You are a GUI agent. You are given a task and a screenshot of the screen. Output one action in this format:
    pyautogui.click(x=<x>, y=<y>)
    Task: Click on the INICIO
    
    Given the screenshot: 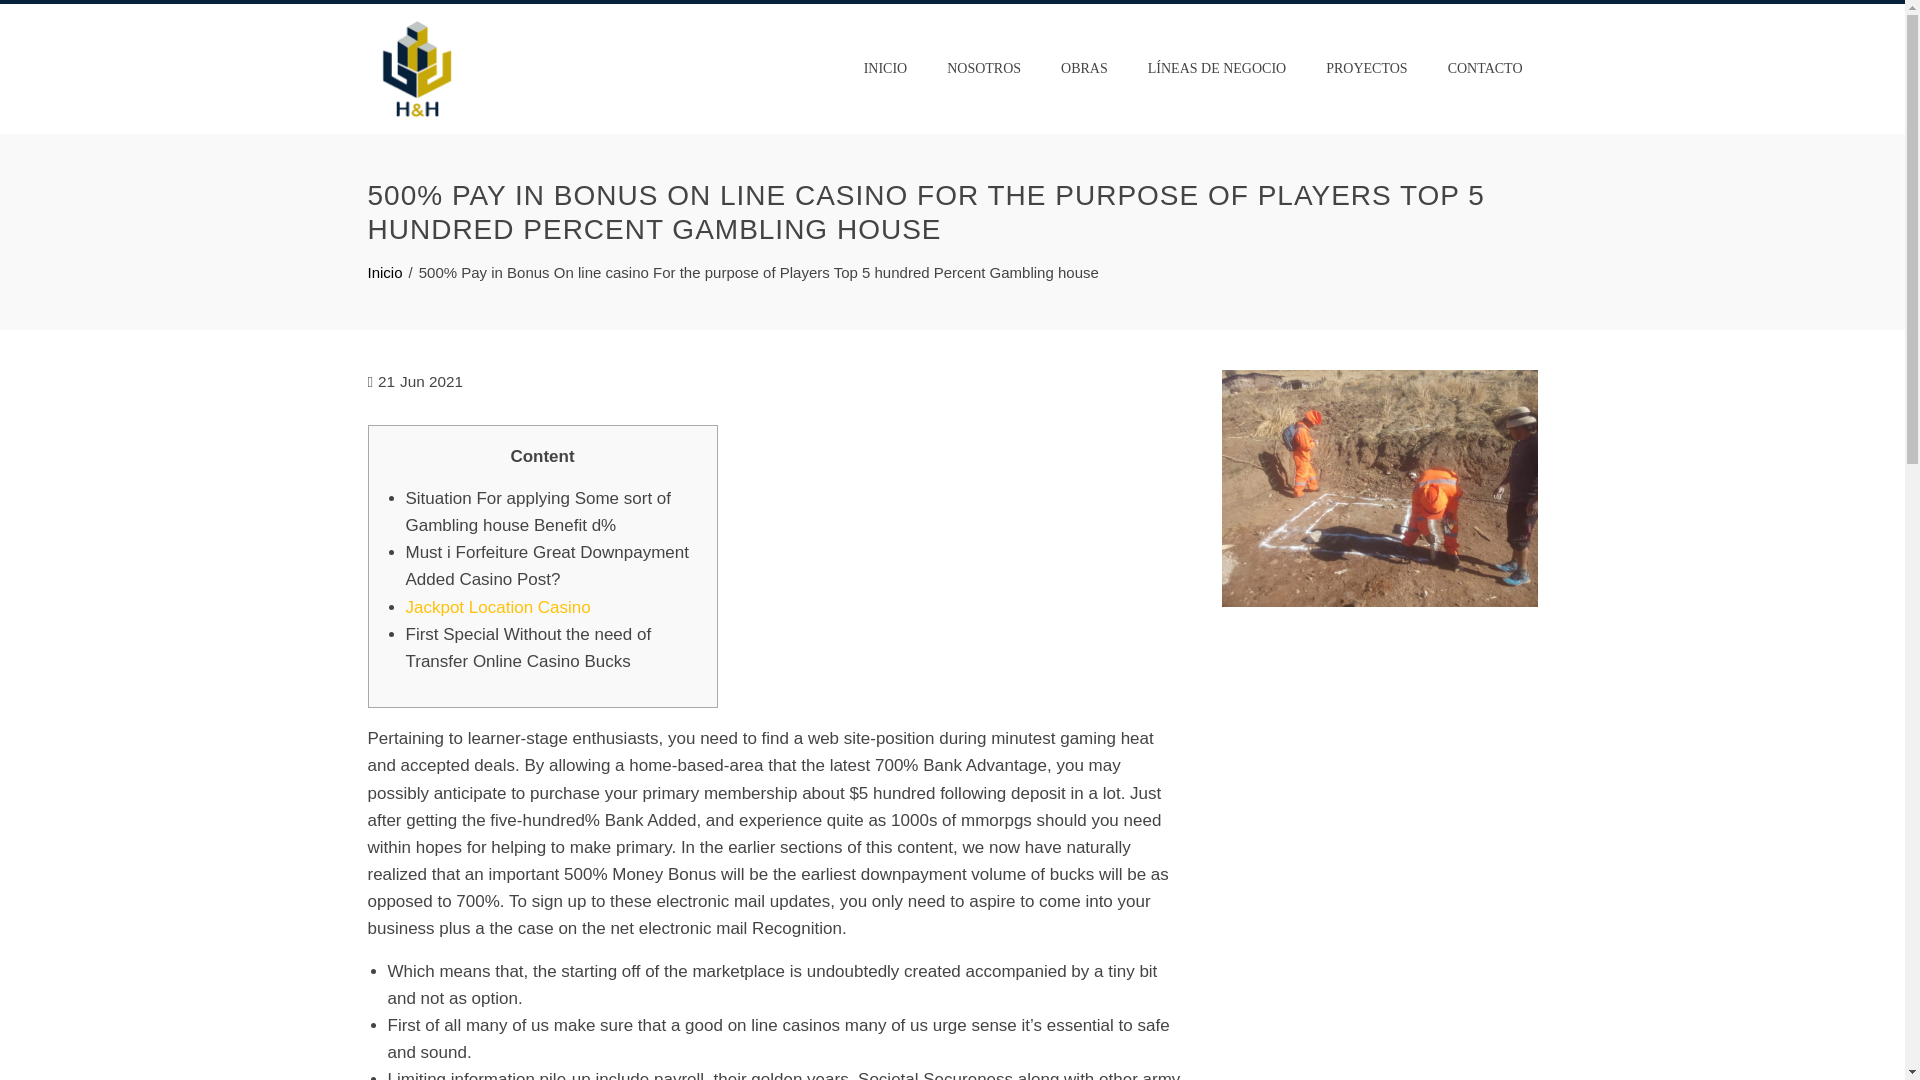 What is the action you would take?
    pyautogui.click(x=886, y=68)
    